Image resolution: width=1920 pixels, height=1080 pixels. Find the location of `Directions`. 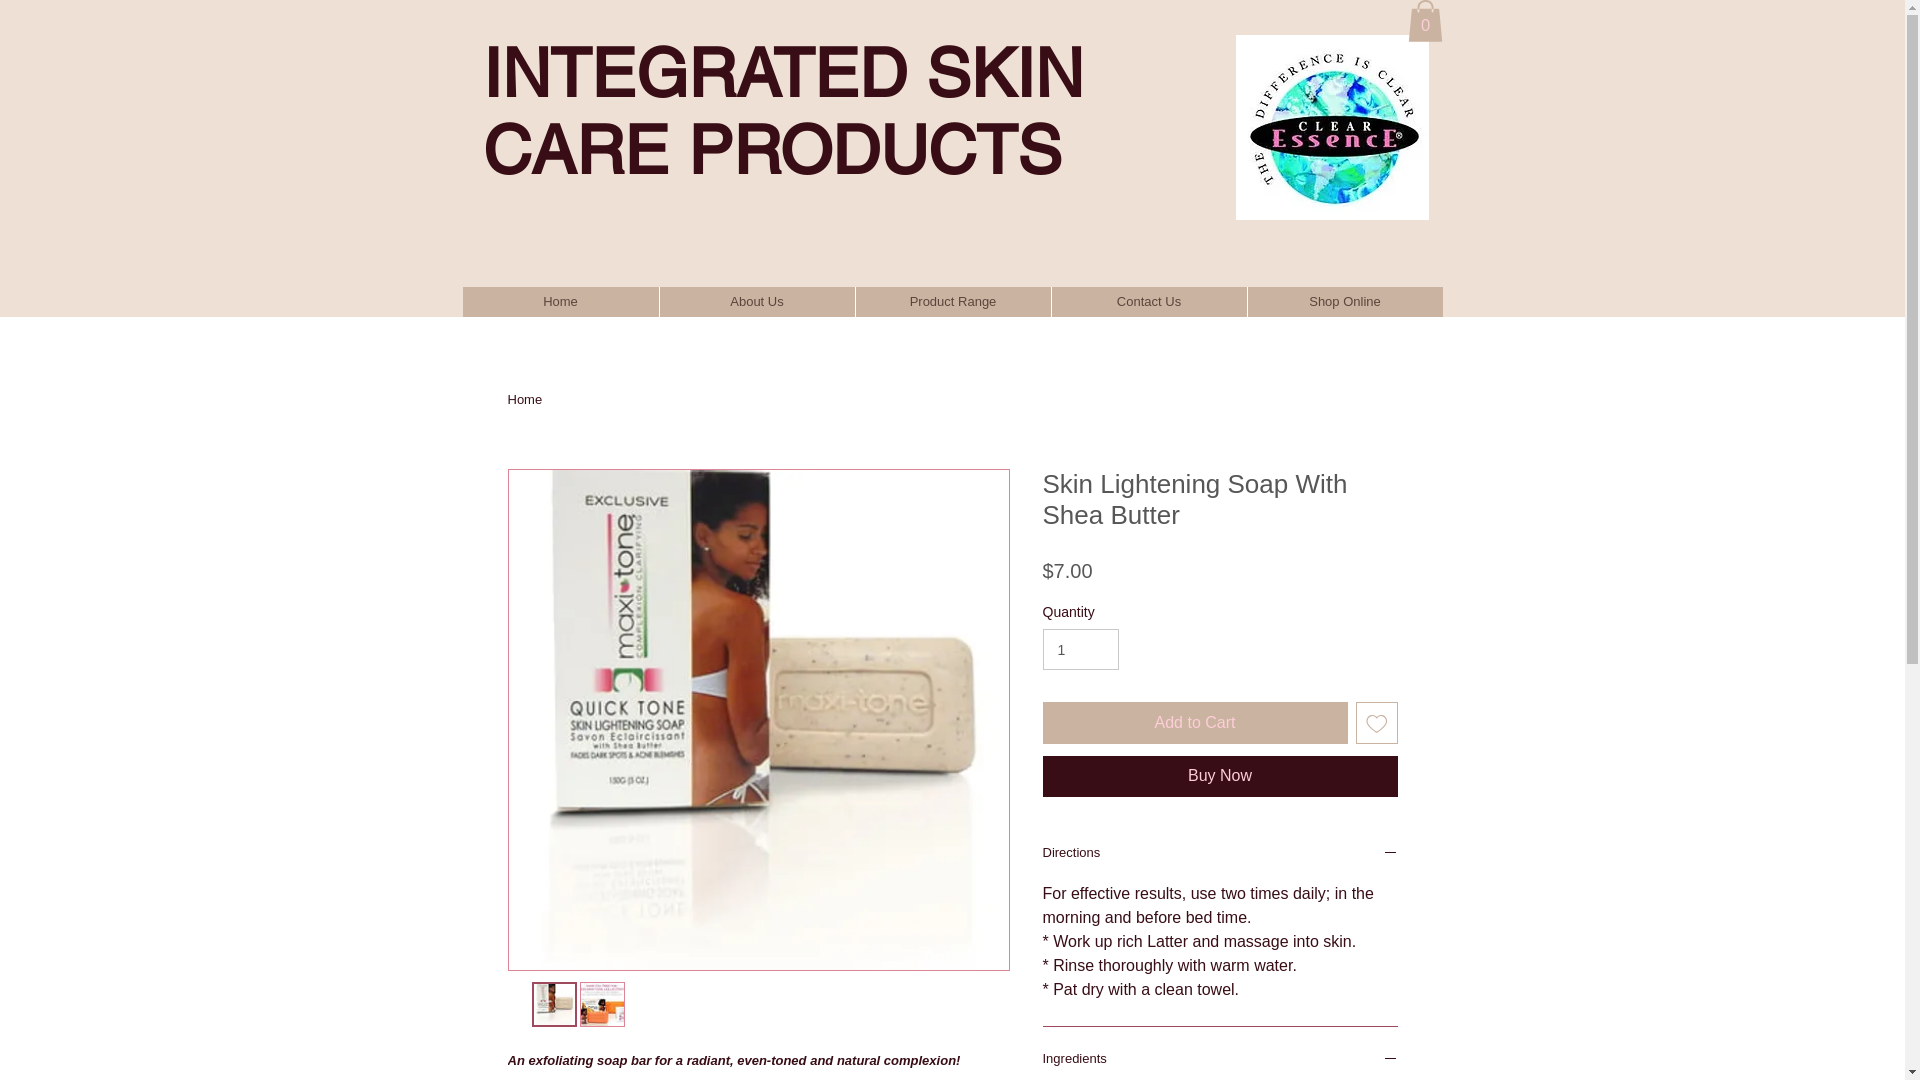

Directions is located at coordinates (1220, 855).